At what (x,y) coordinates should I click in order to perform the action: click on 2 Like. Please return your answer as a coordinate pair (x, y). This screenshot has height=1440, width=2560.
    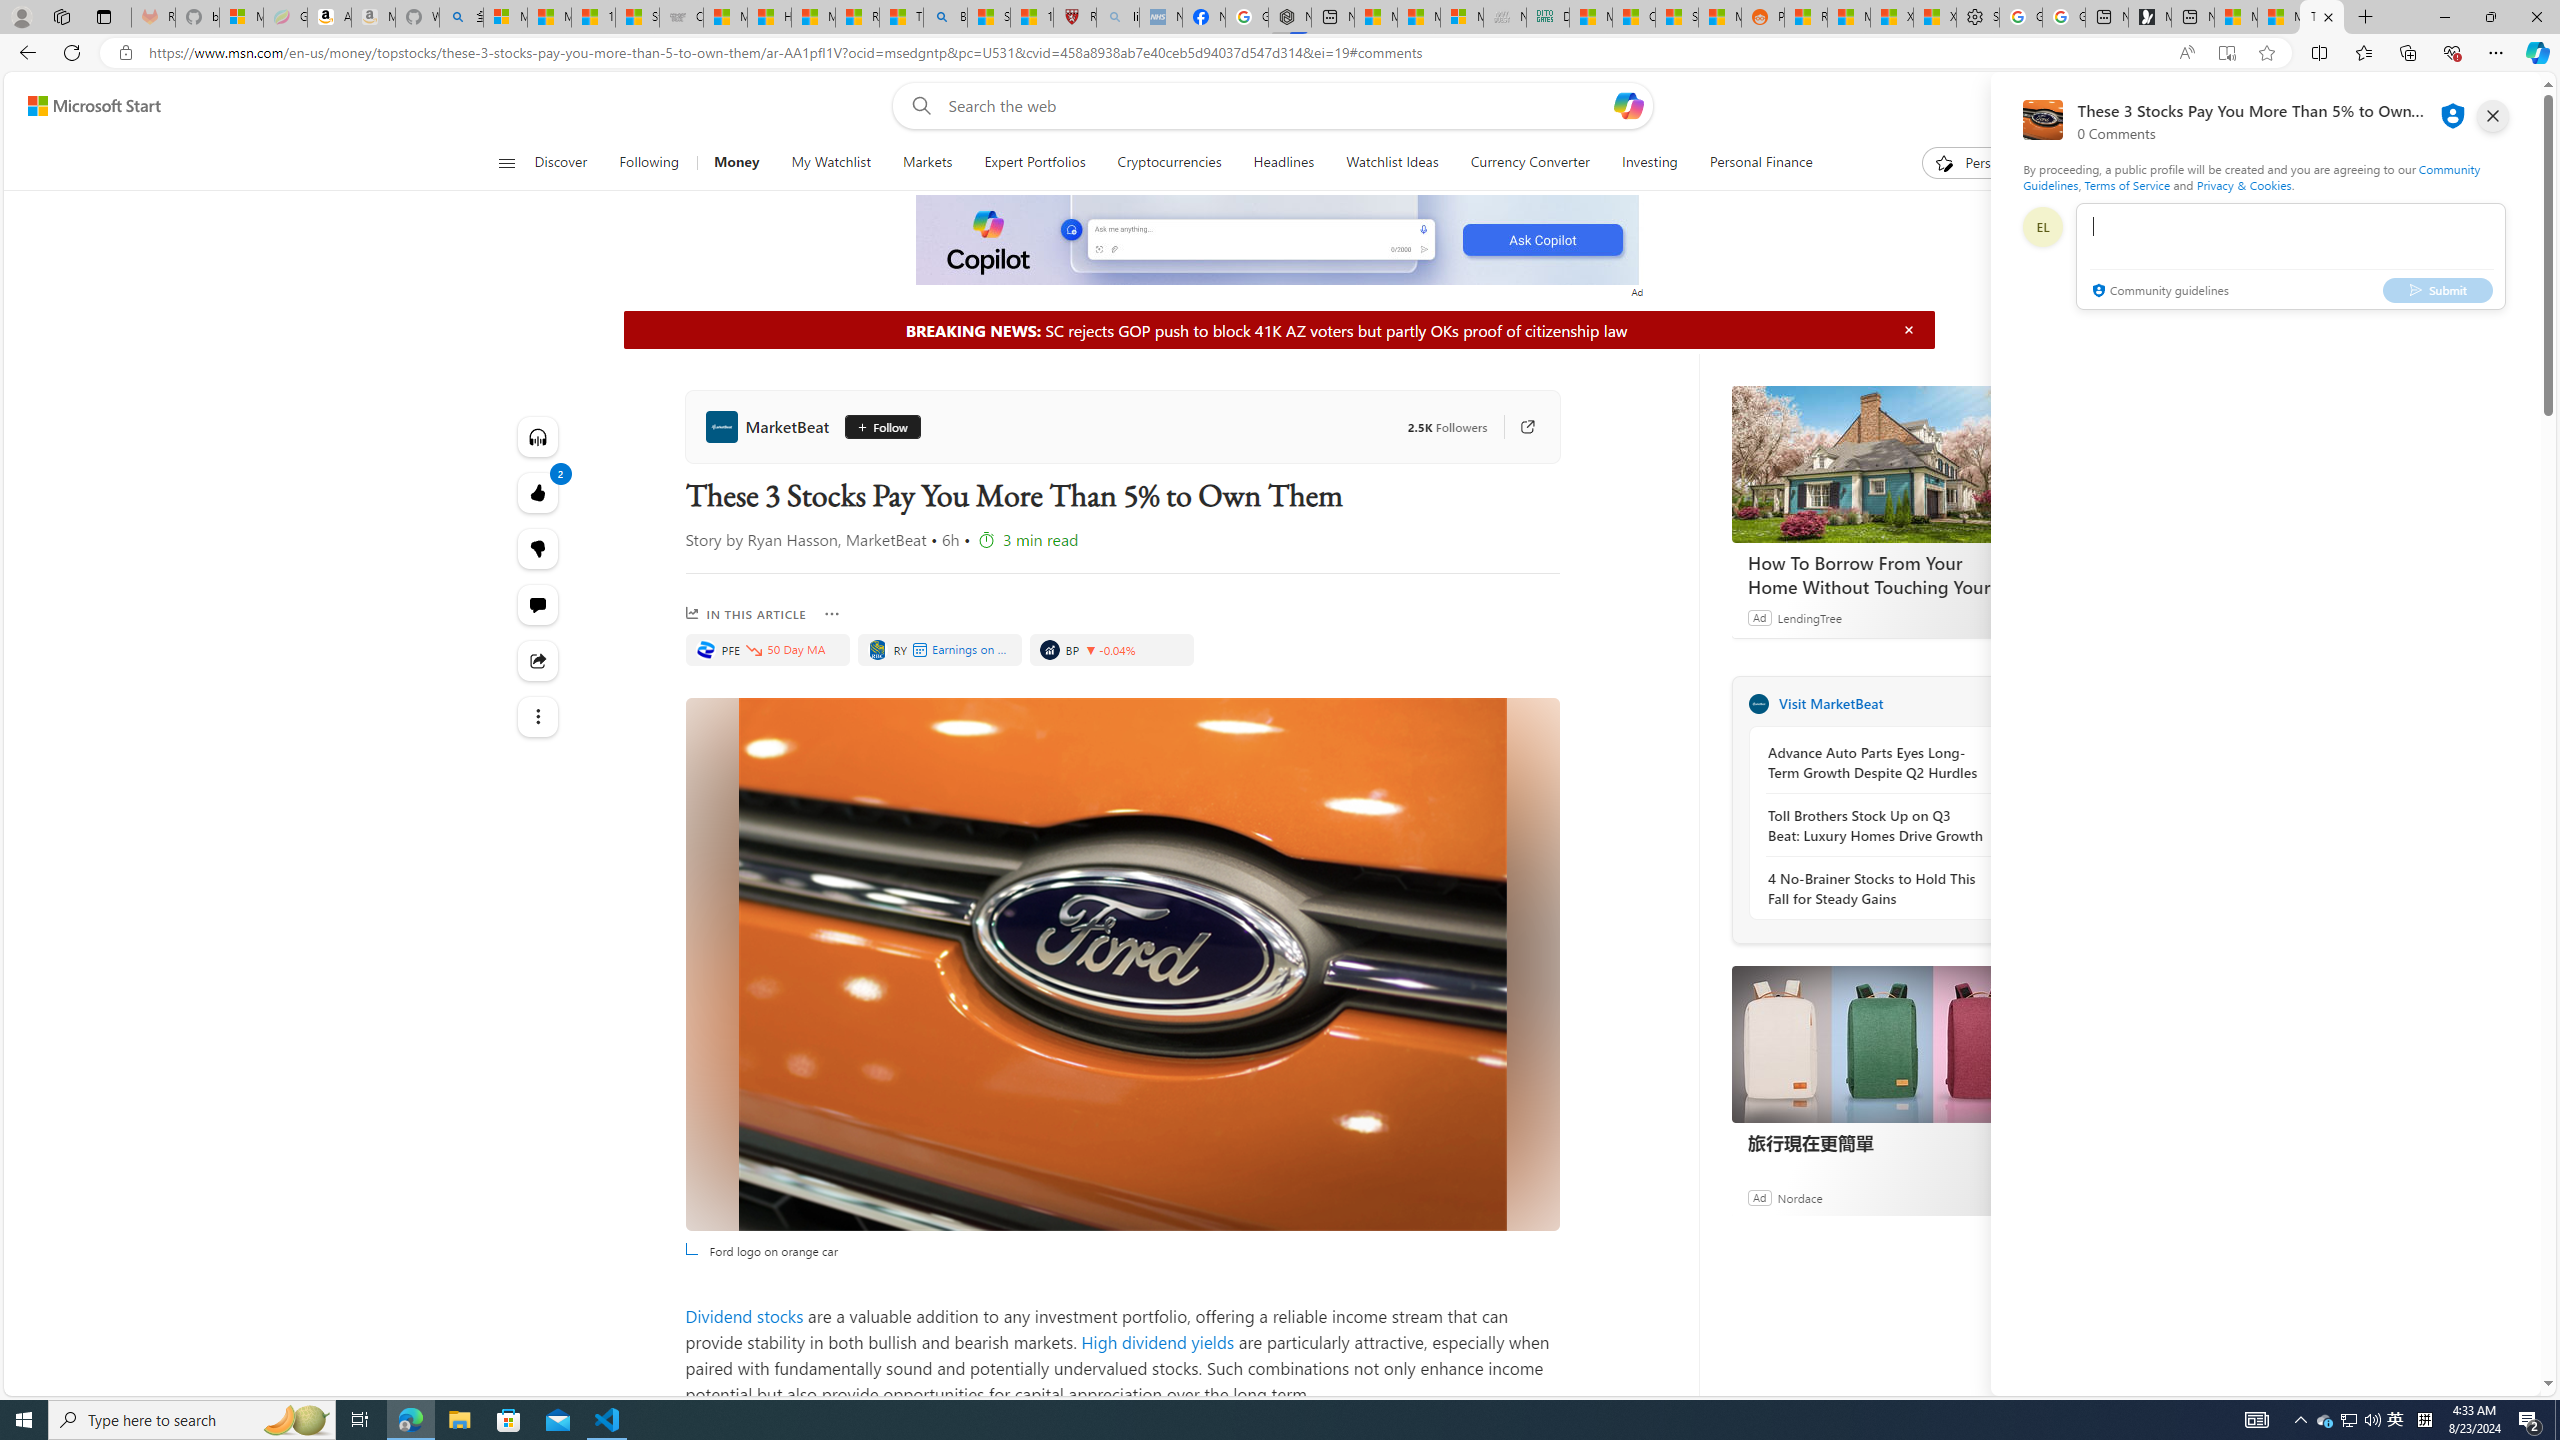
    Looking at the image, I should click on (538, 492).